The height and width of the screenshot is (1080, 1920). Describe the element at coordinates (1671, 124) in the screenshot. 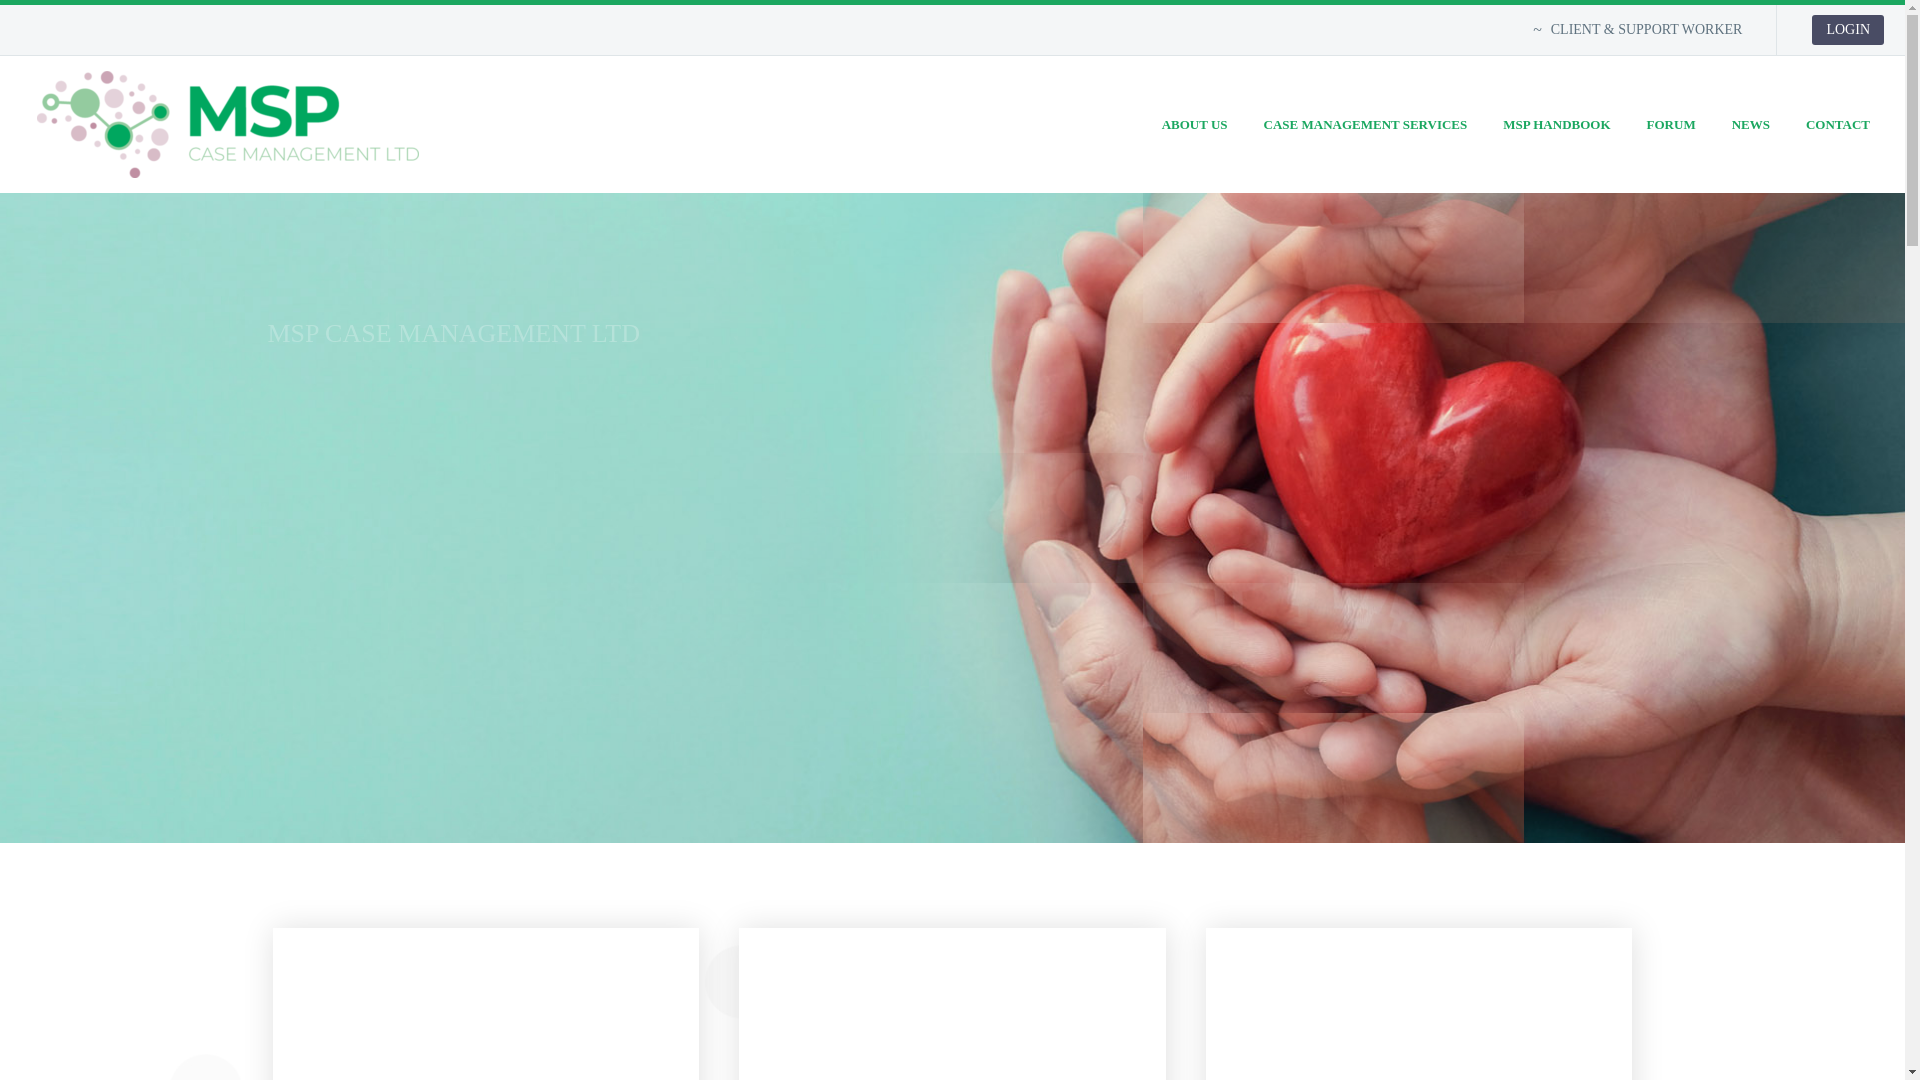

I see `FORUM` at that location.